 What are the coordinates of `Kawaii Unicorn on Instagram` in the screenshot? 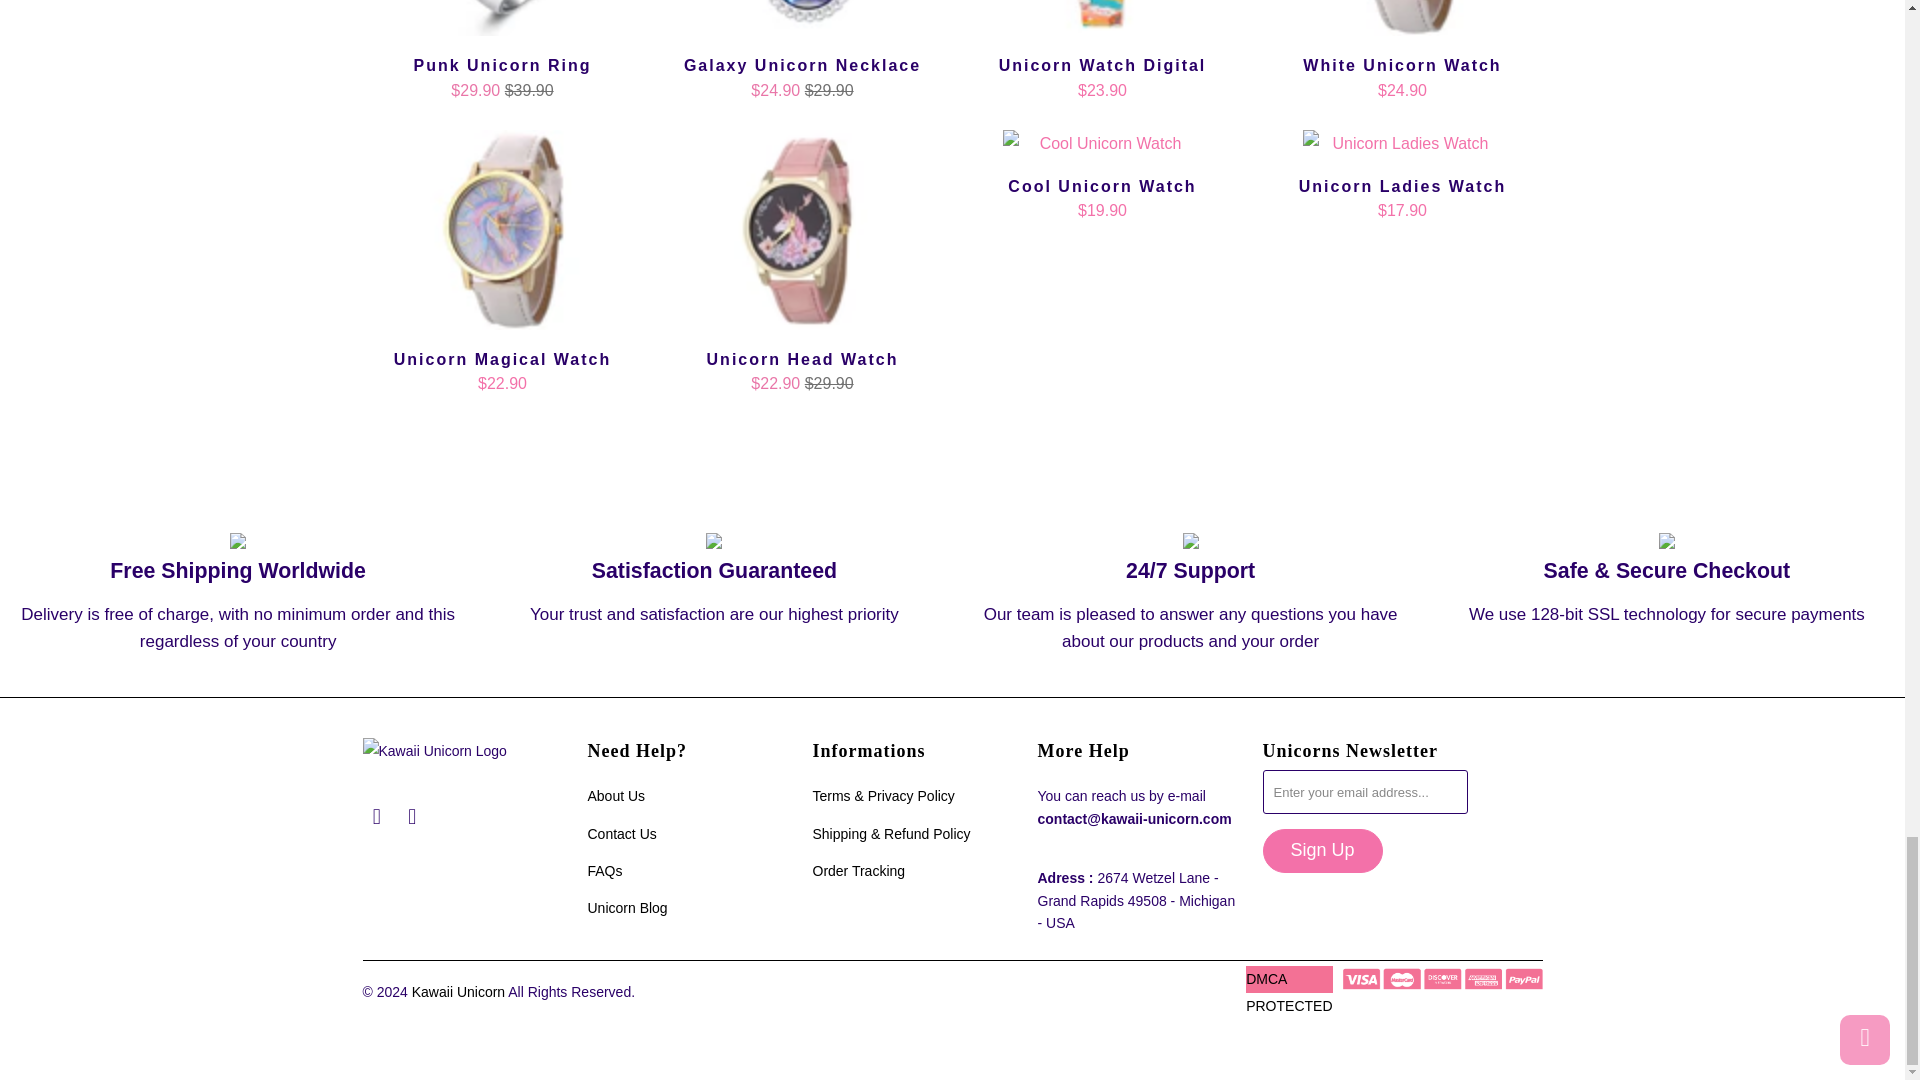 It's located at (412, 816).